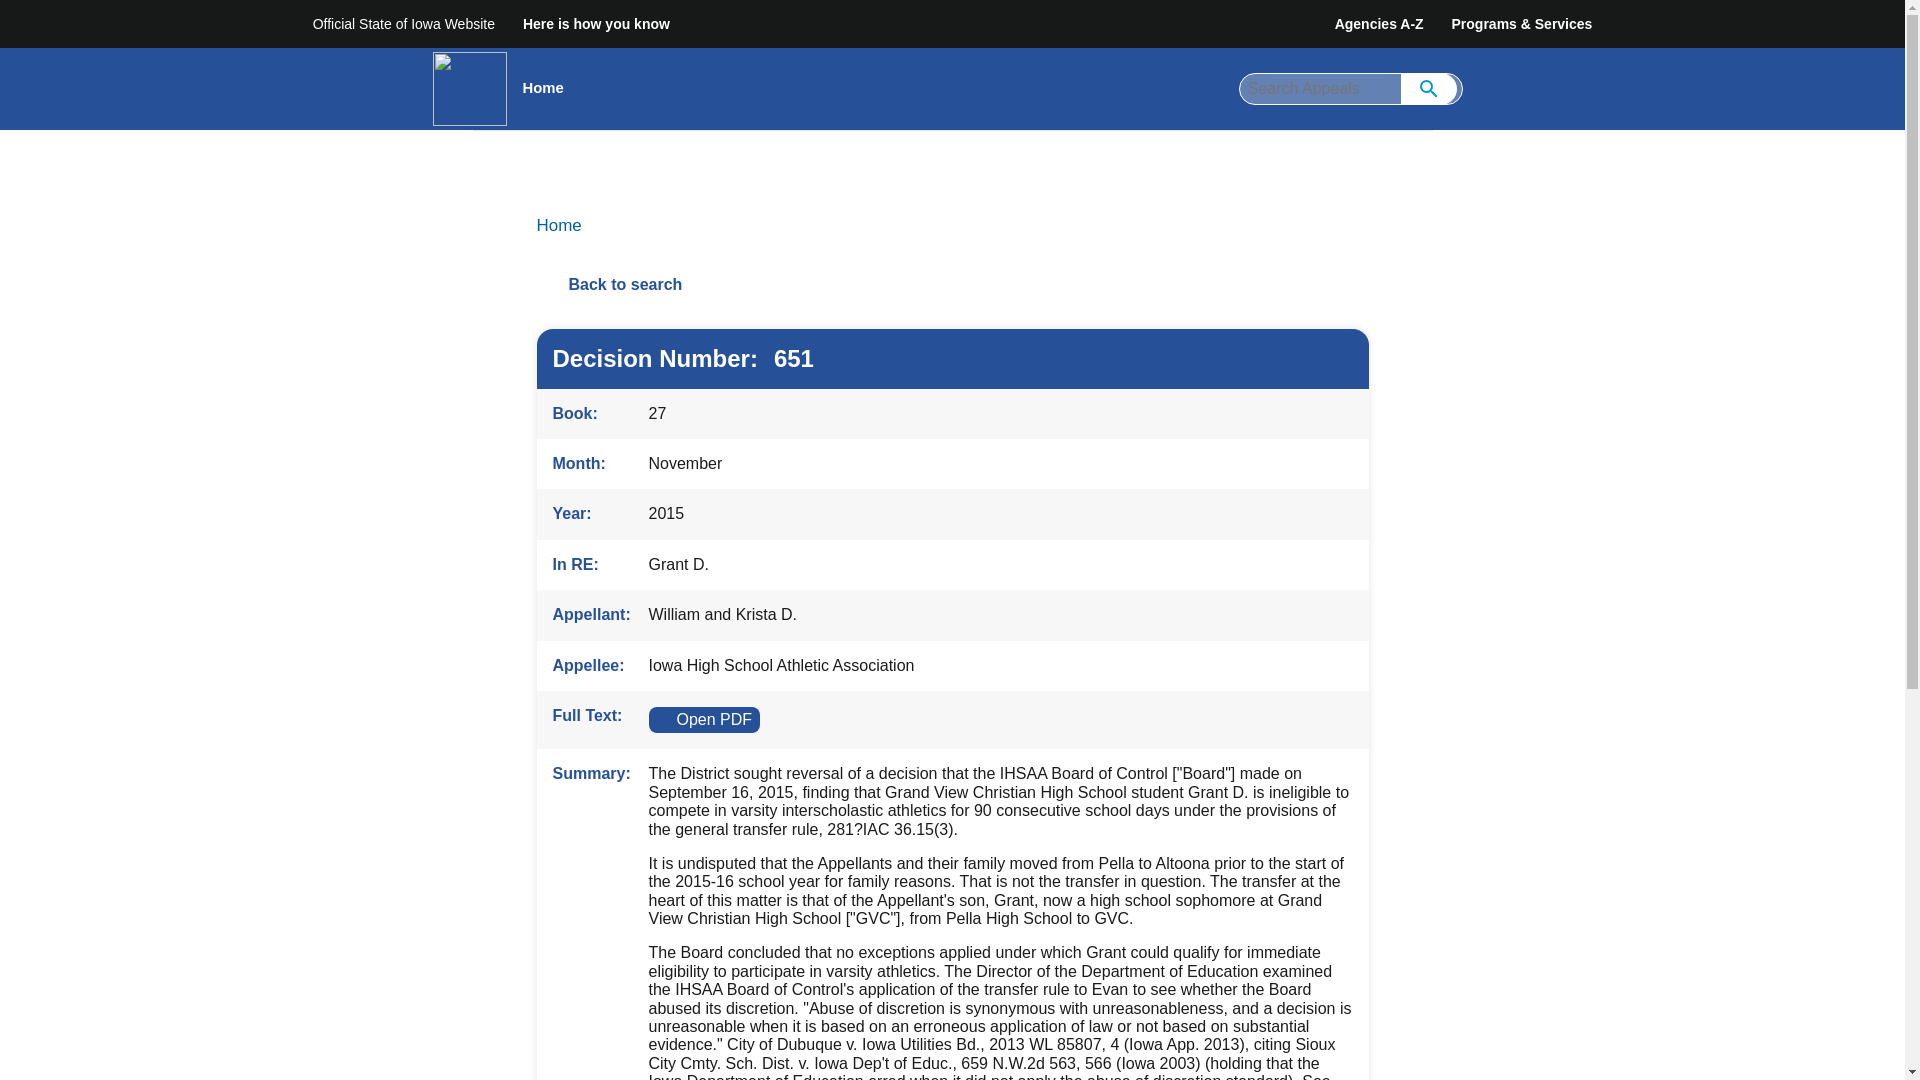  Describe the element at coordinates (704, 720) in the screenshot. I see `Open PDF` at that location.